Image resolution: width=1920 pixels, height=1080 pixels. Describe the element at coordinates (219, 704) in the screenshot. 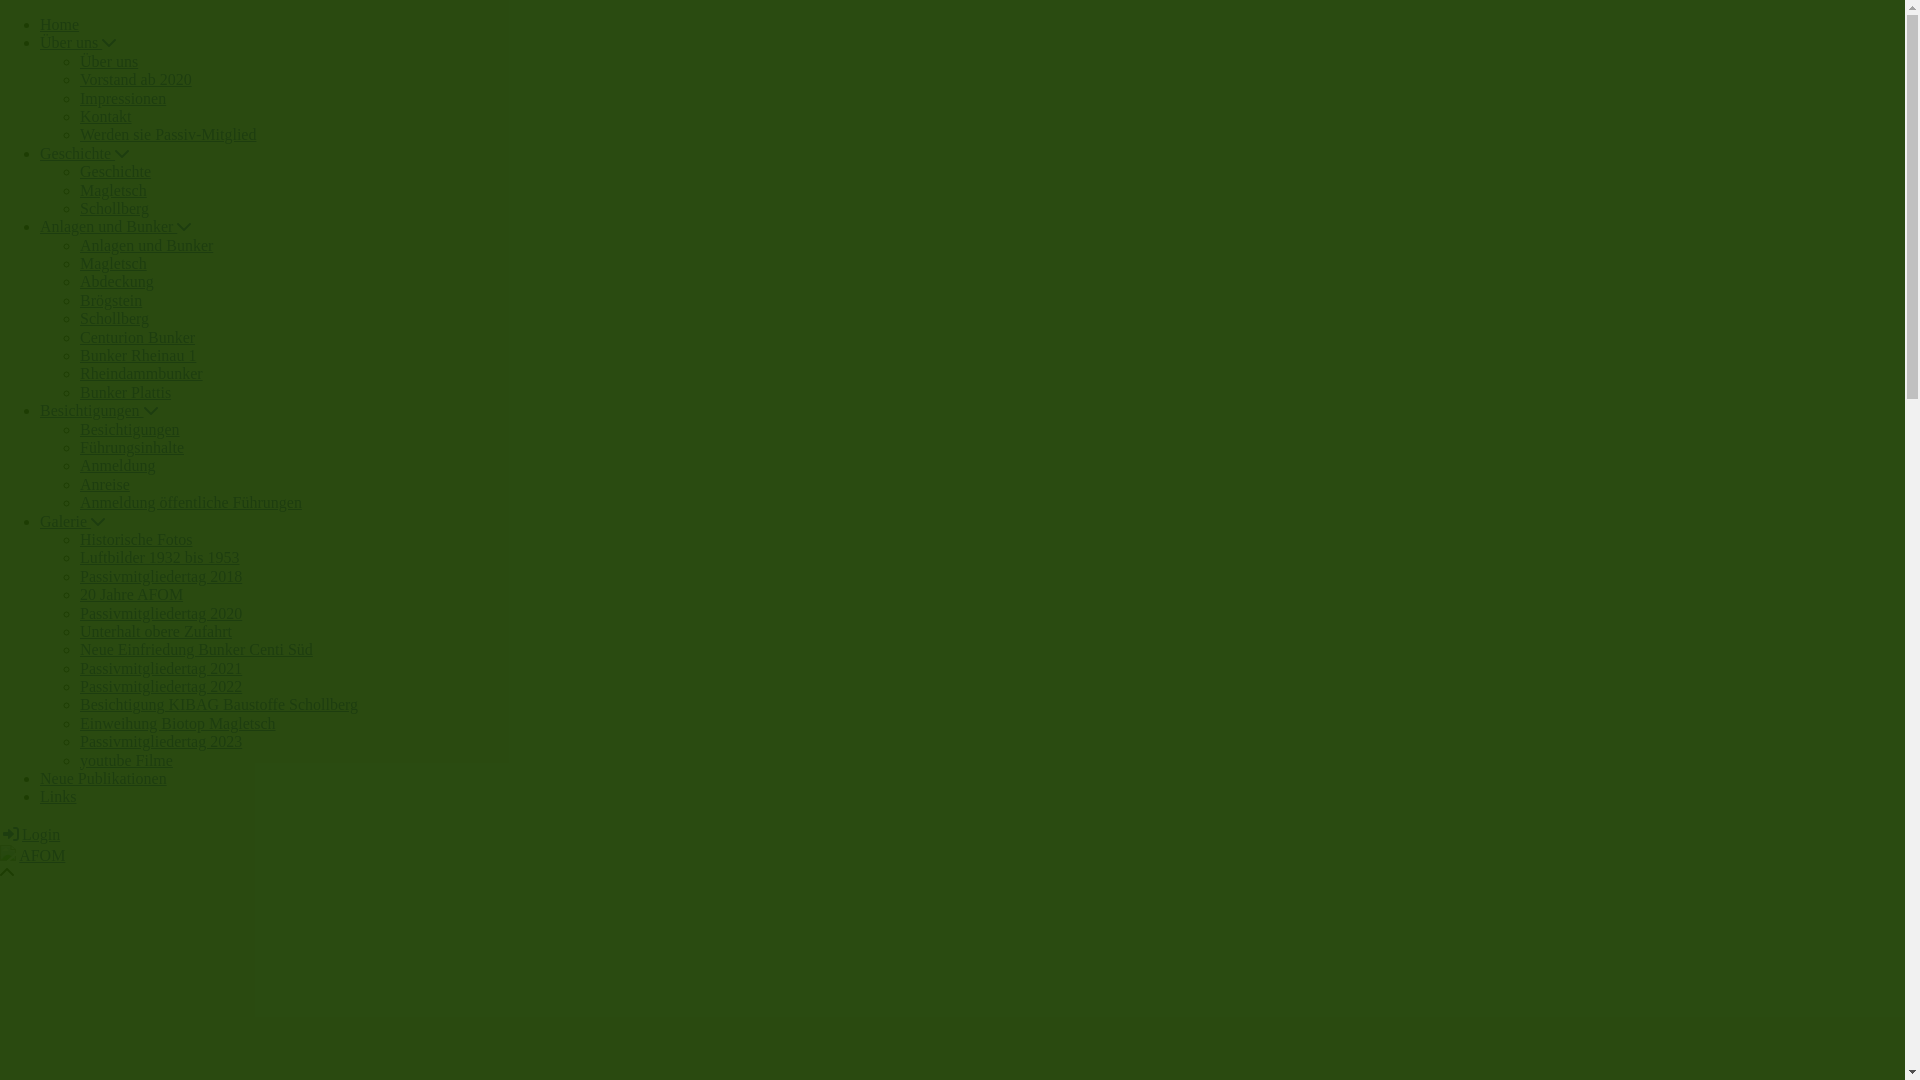

I see `Besichtigung KIBAG Baustoffe Schollberg` at that location.